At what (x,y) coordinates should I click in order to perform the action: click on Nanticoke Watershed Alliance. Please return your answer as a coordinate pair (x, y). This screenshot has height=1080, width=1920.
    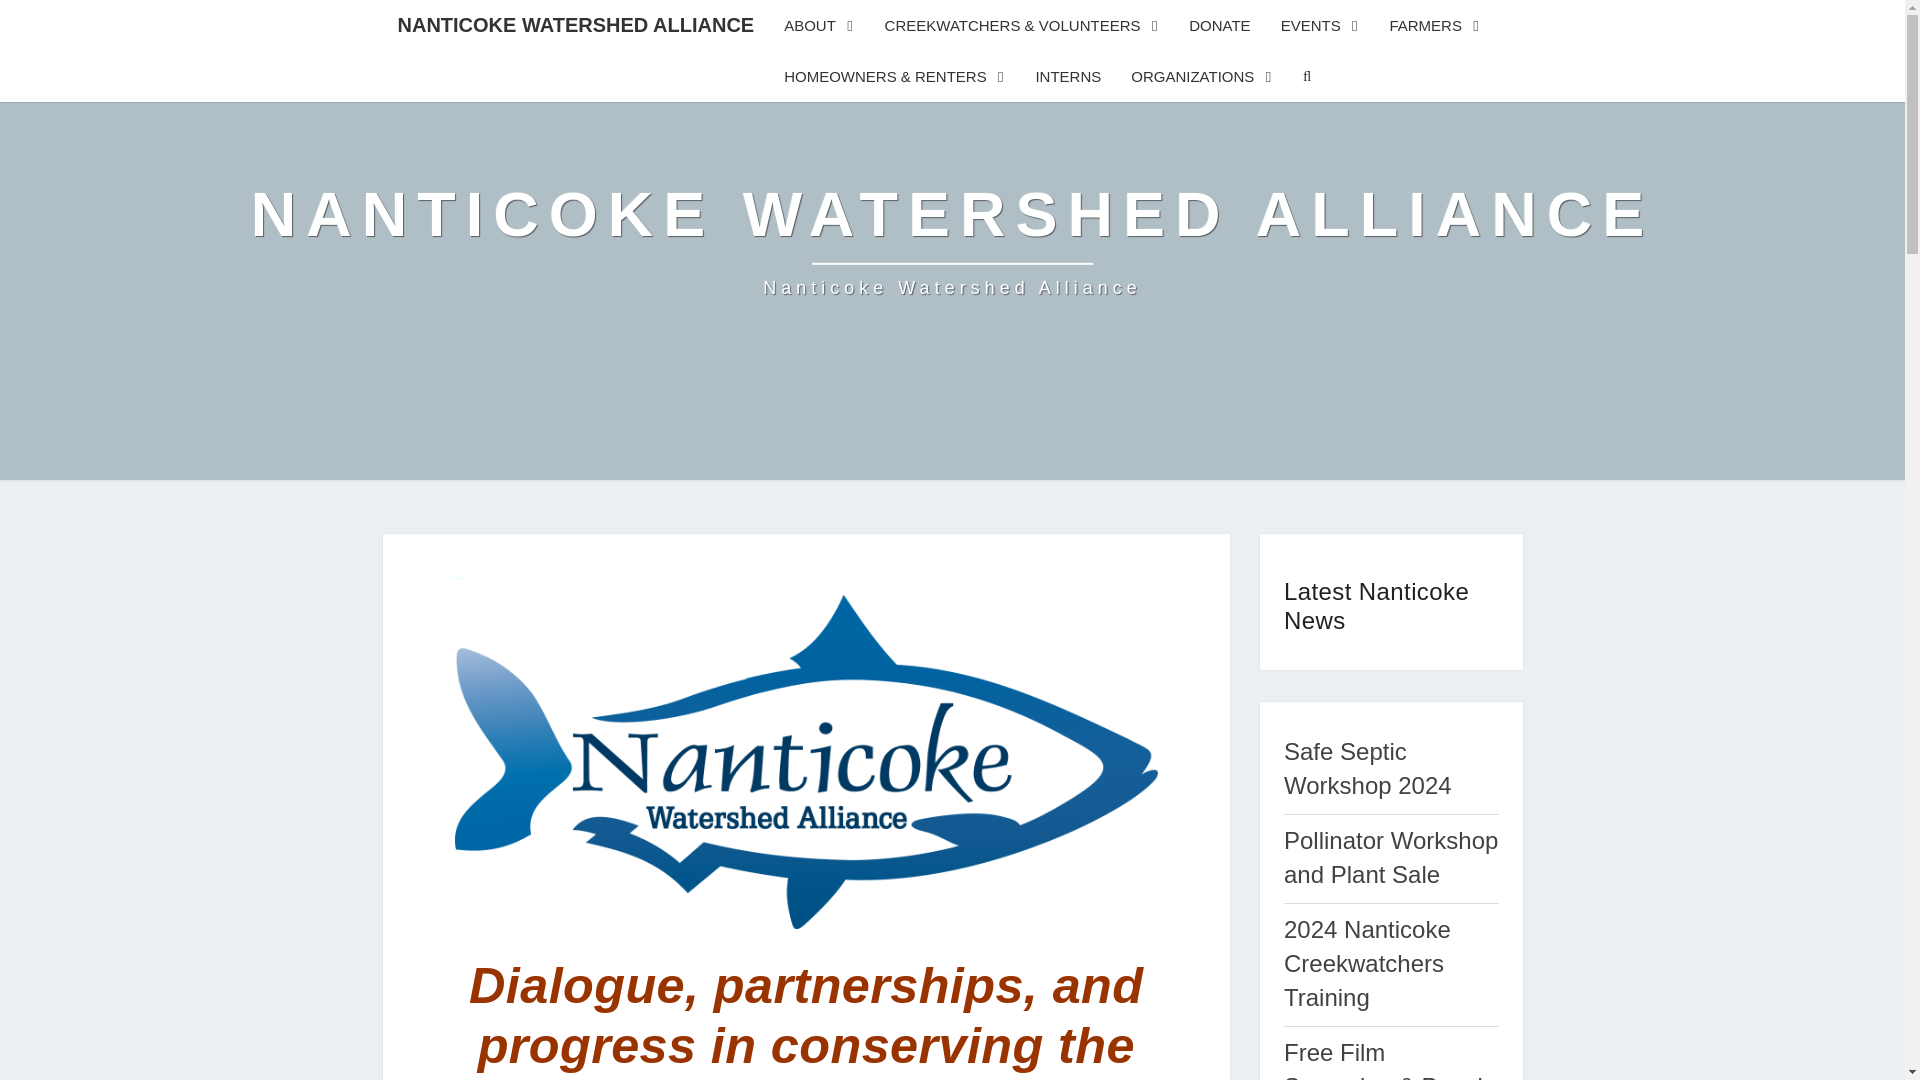
    Looking at the image, I should click on (952, 240).